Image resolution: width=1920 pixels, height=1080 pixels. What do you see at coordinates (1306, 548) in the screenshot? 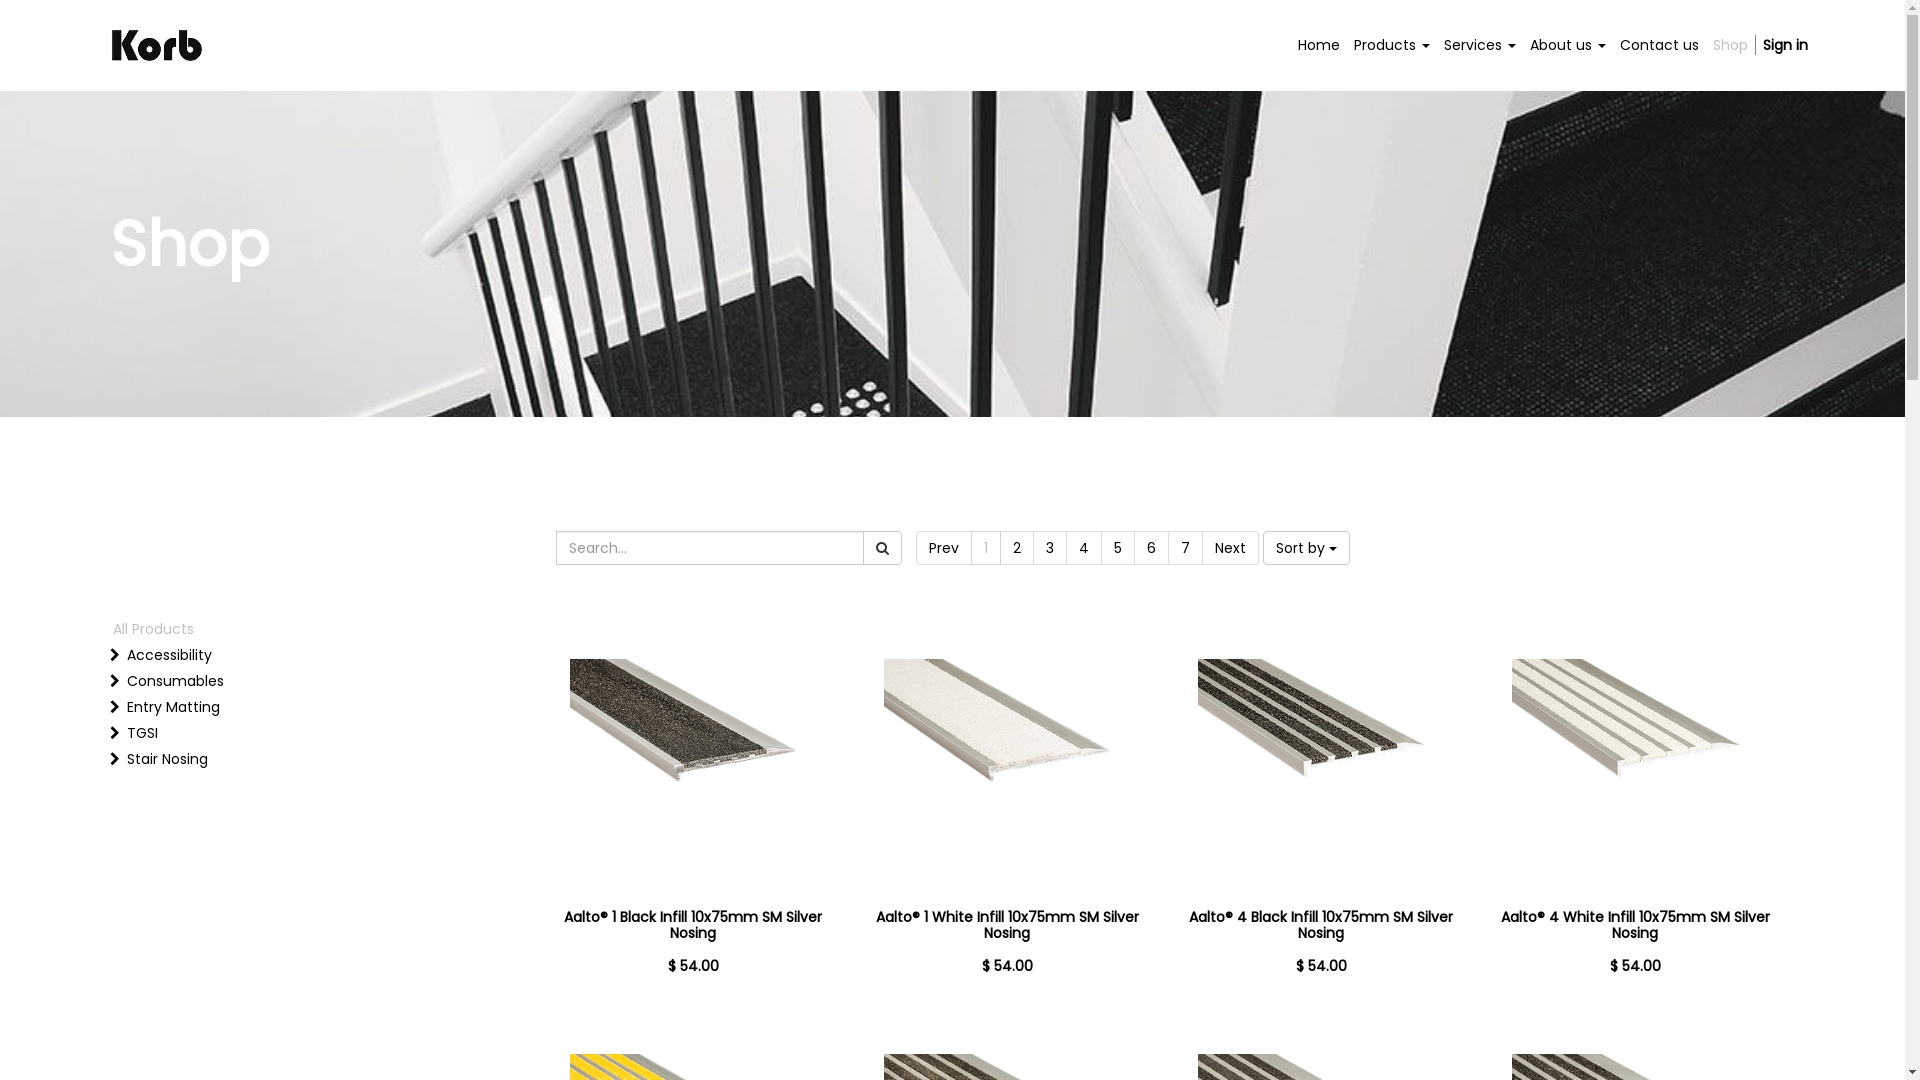
I see `Sort by` at bounding box center [1306, 548].